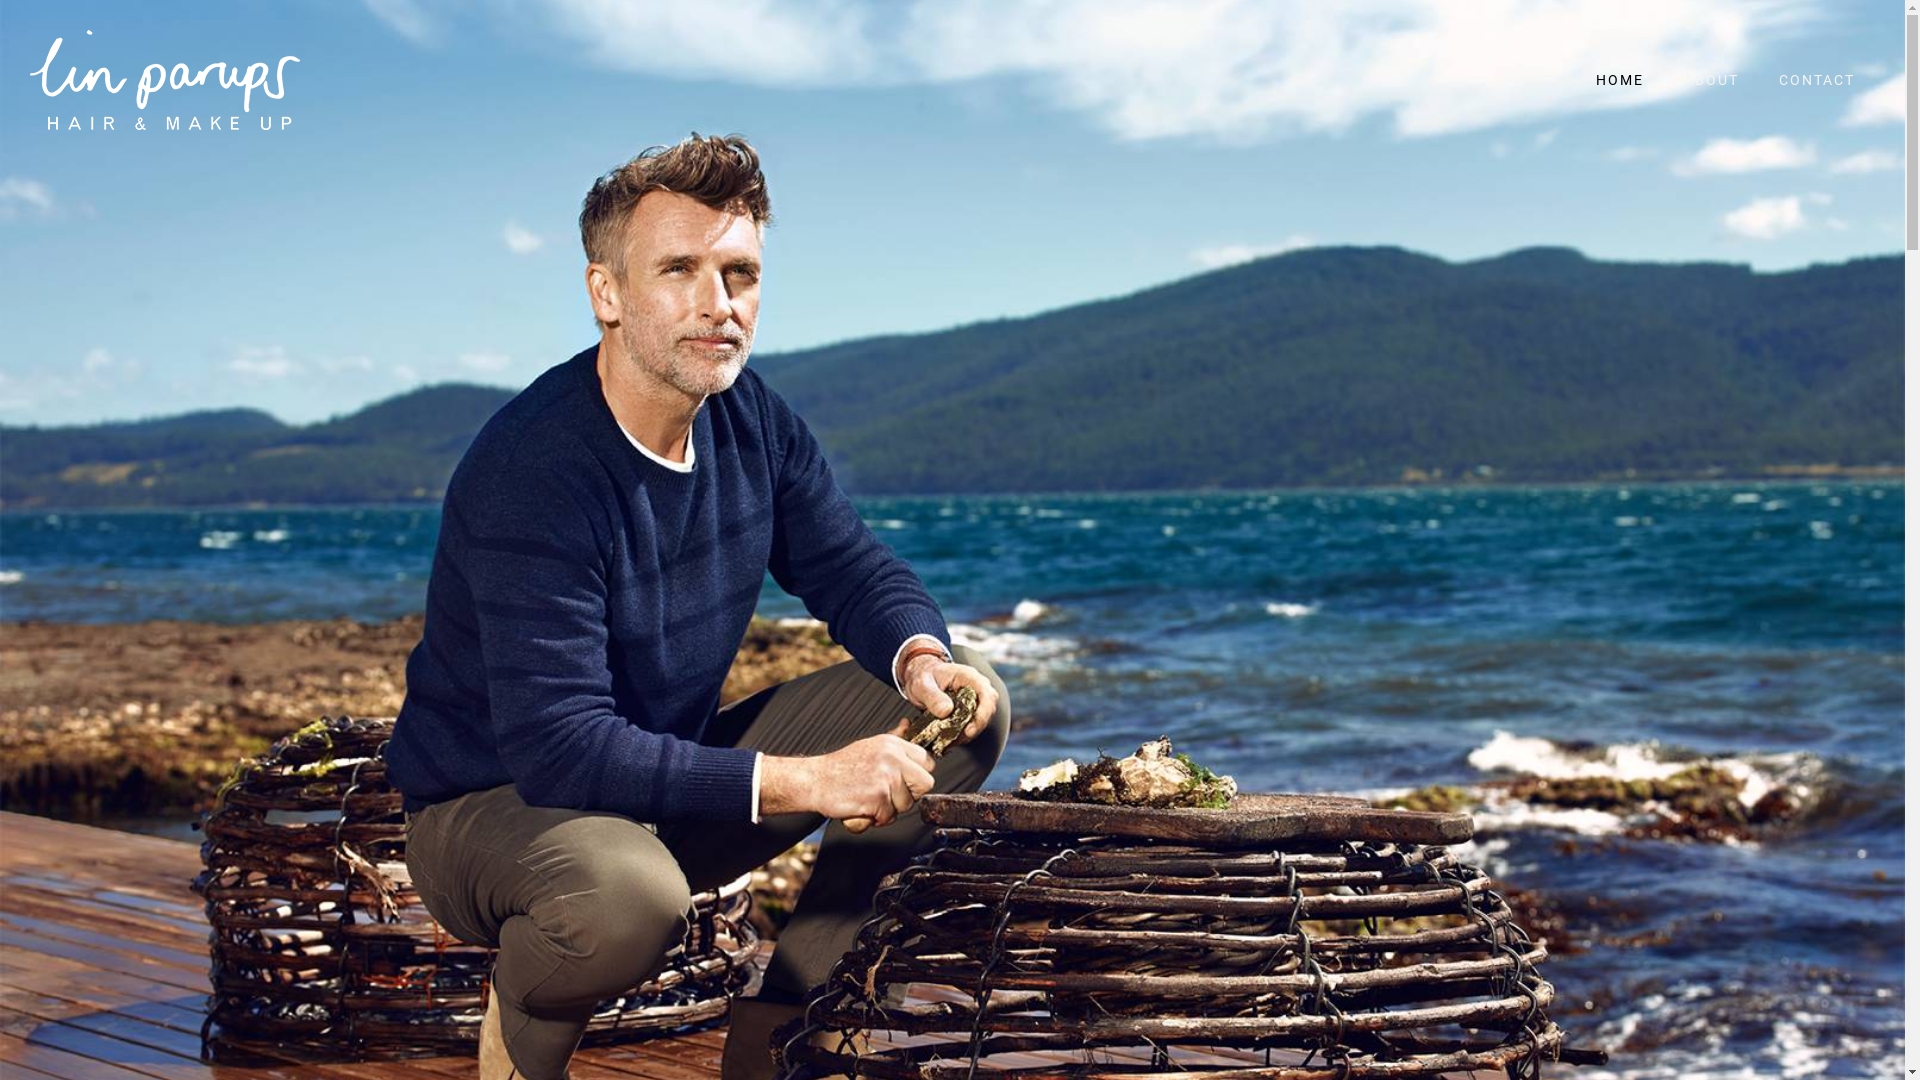  What do you see at coordinates (1817, 80) in the screenshot?
I see `CONTACT` at bounding box center [1817, 80].